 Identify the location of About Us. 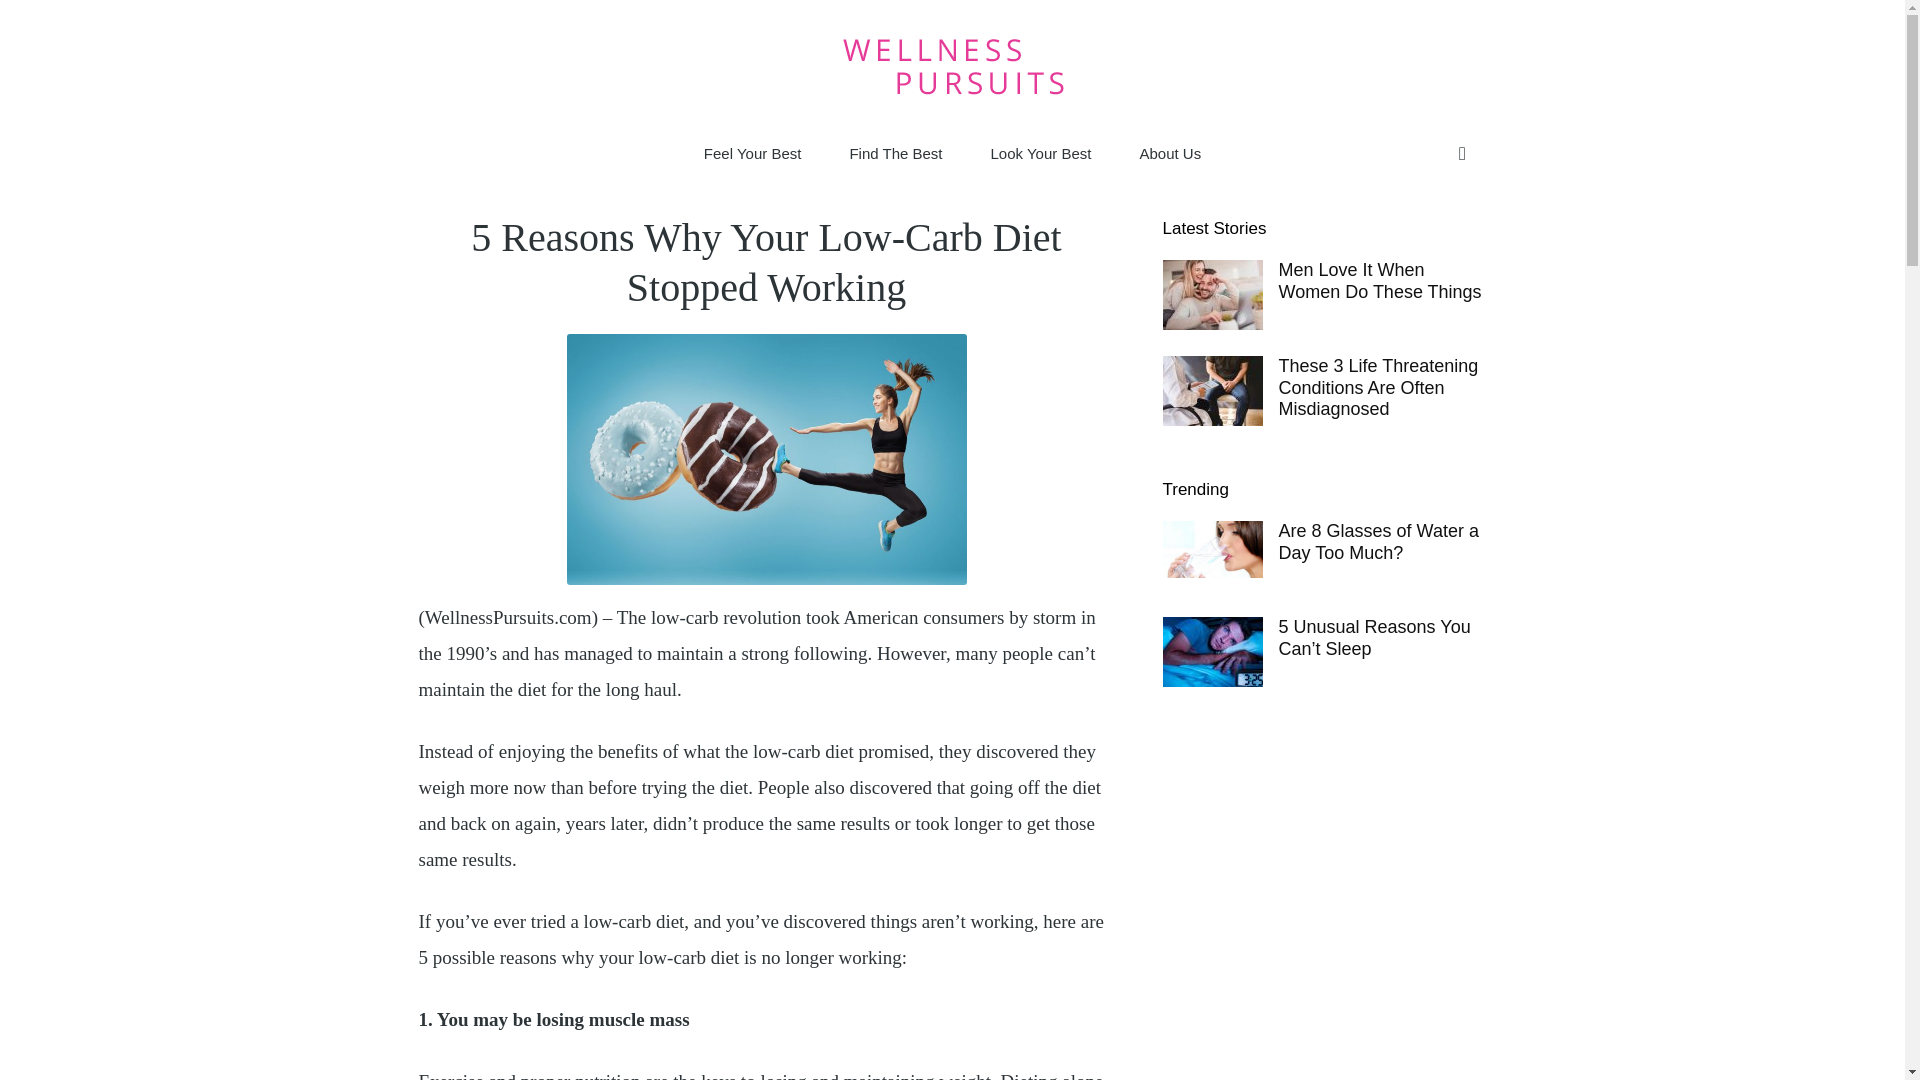
(1170, 154).